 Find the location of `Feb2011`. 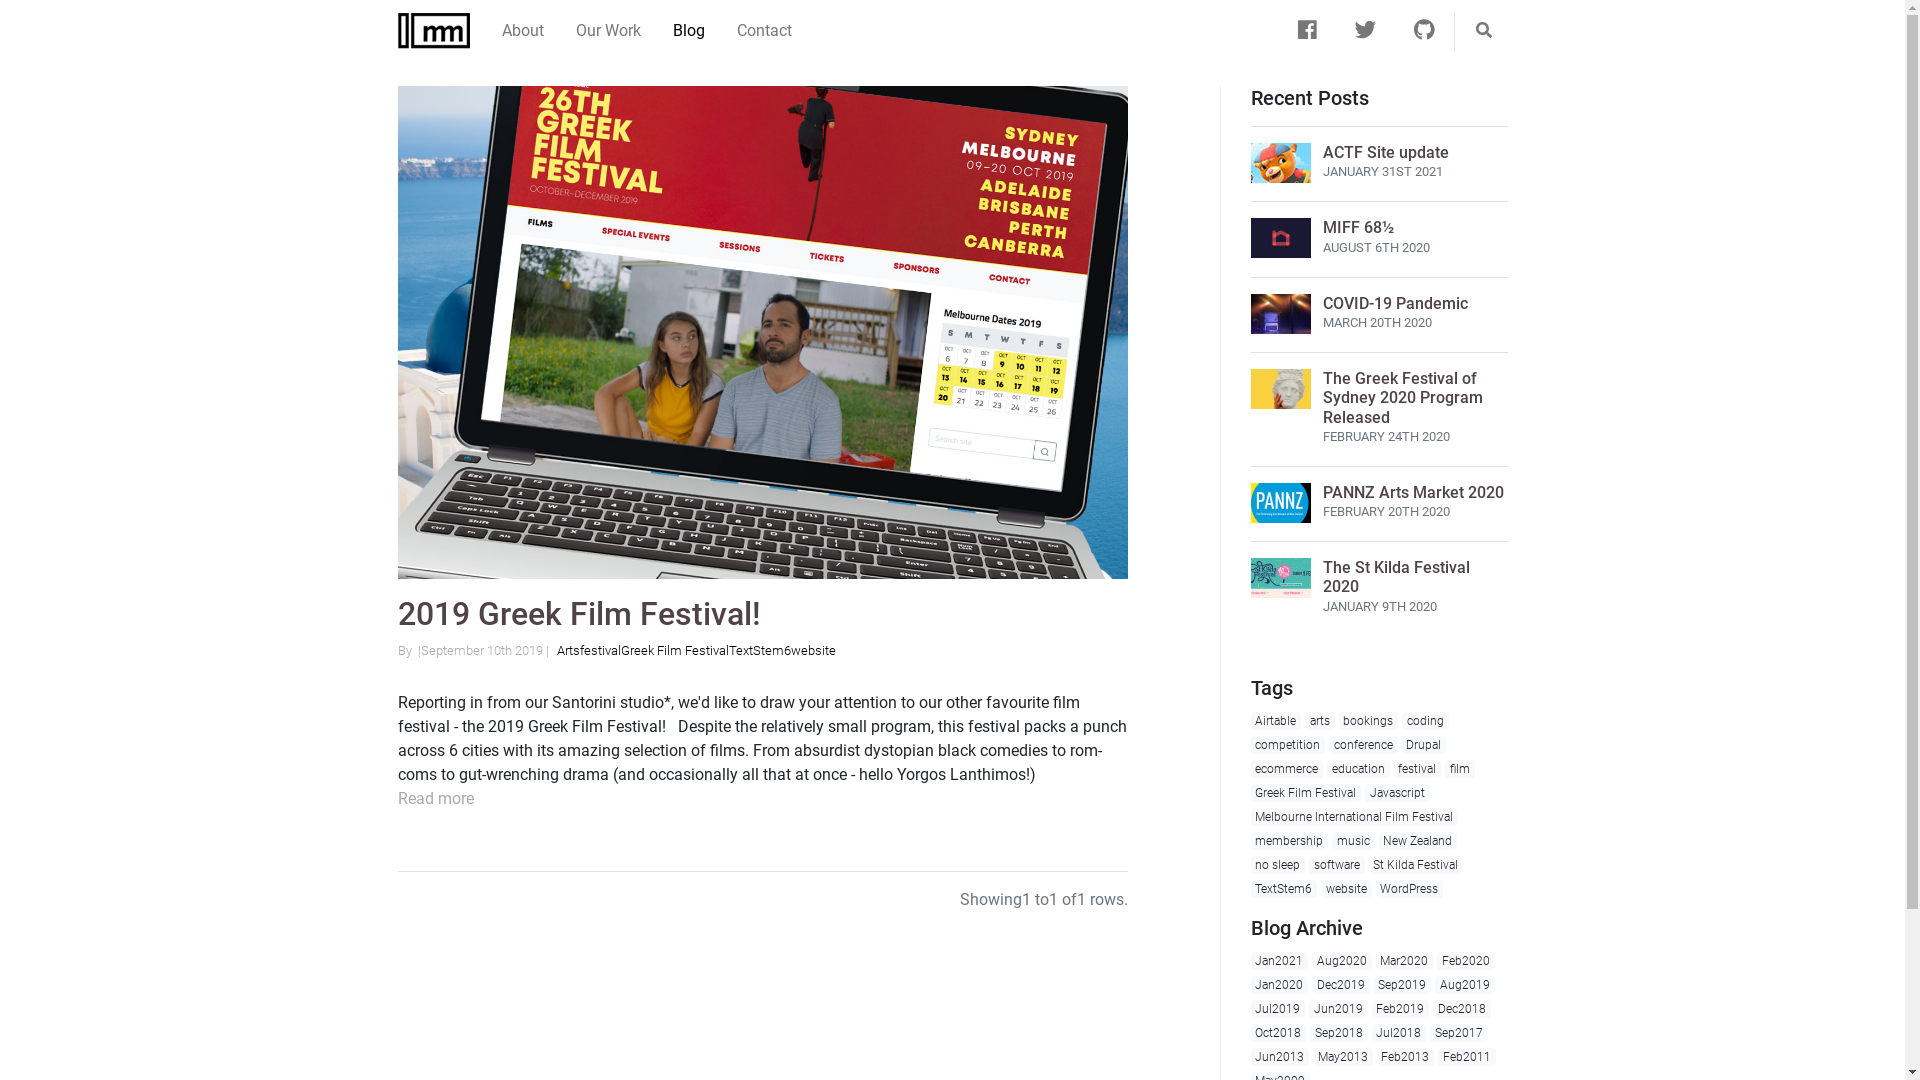

Feb2011 is located at coordinates (1467, 1057).